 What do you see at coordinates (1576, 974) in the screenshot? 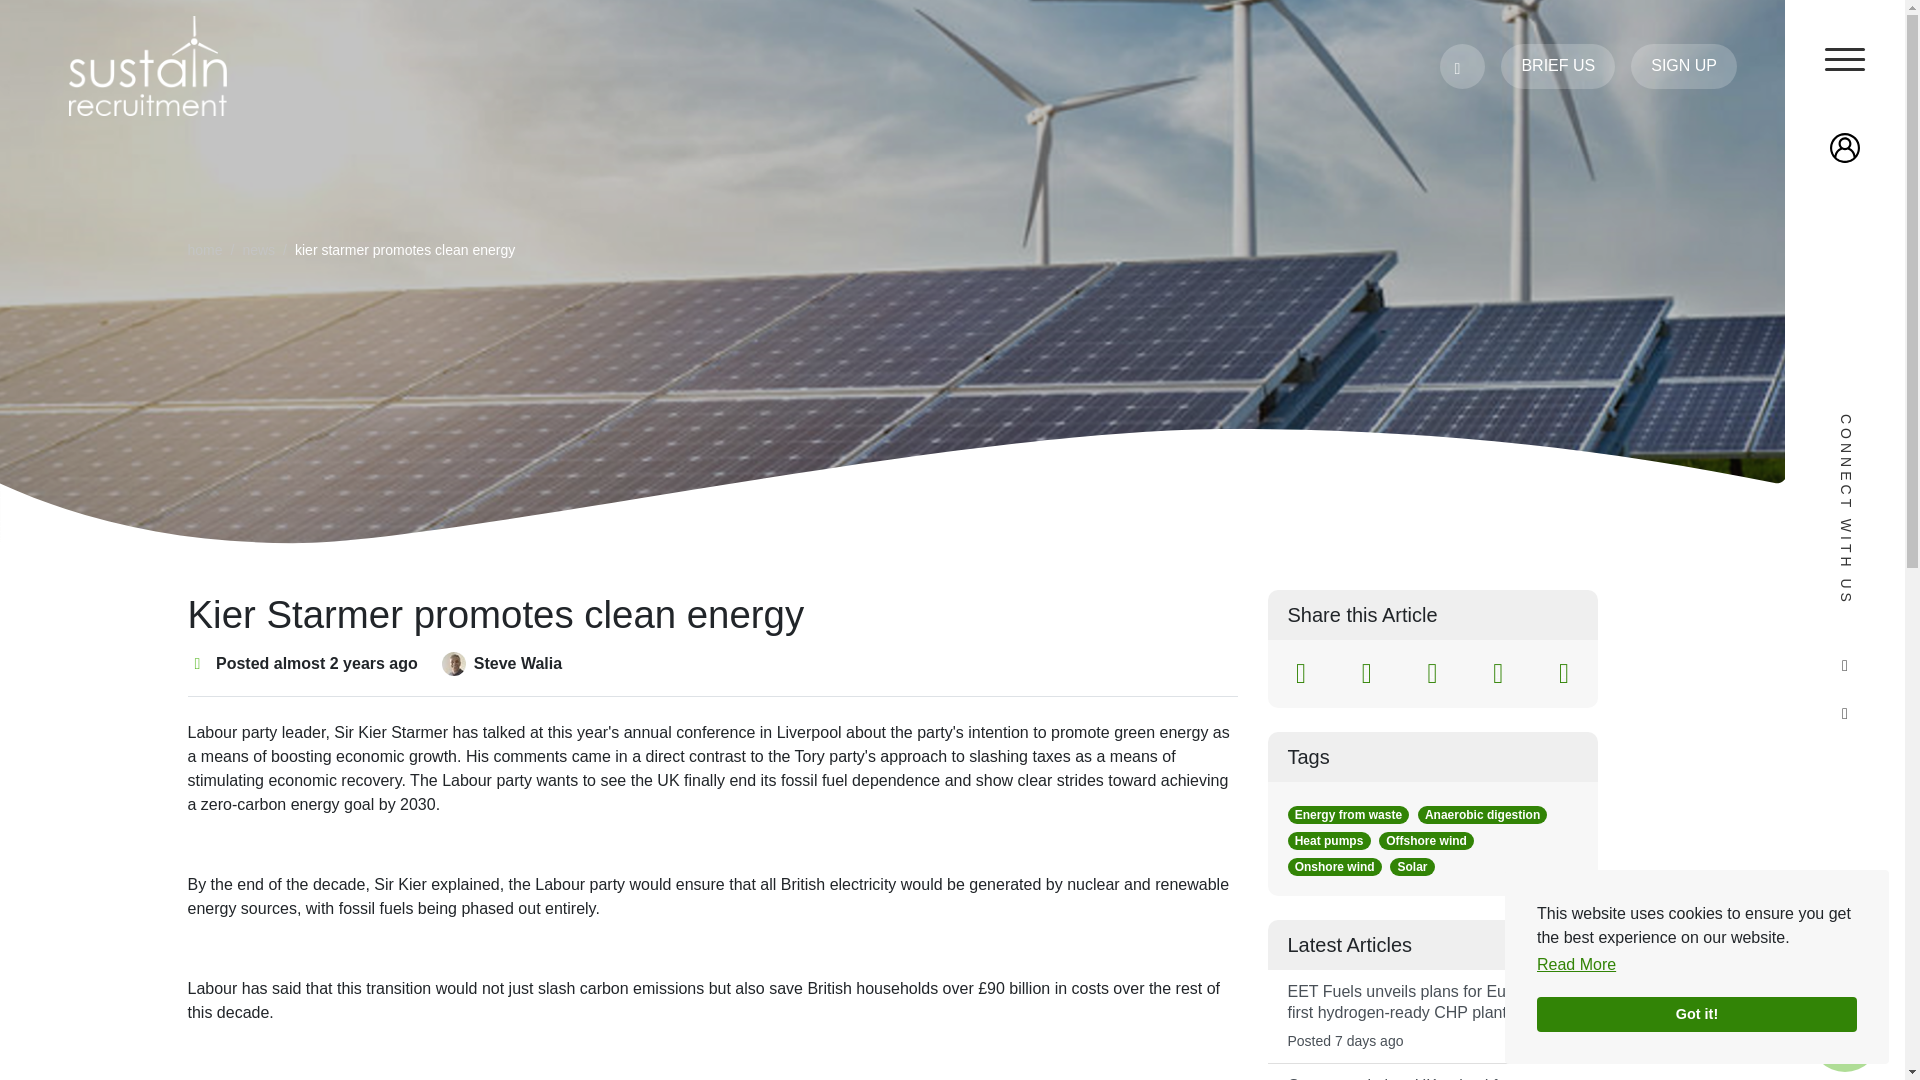
I see `Read More` at bounding box center [1576, 974].